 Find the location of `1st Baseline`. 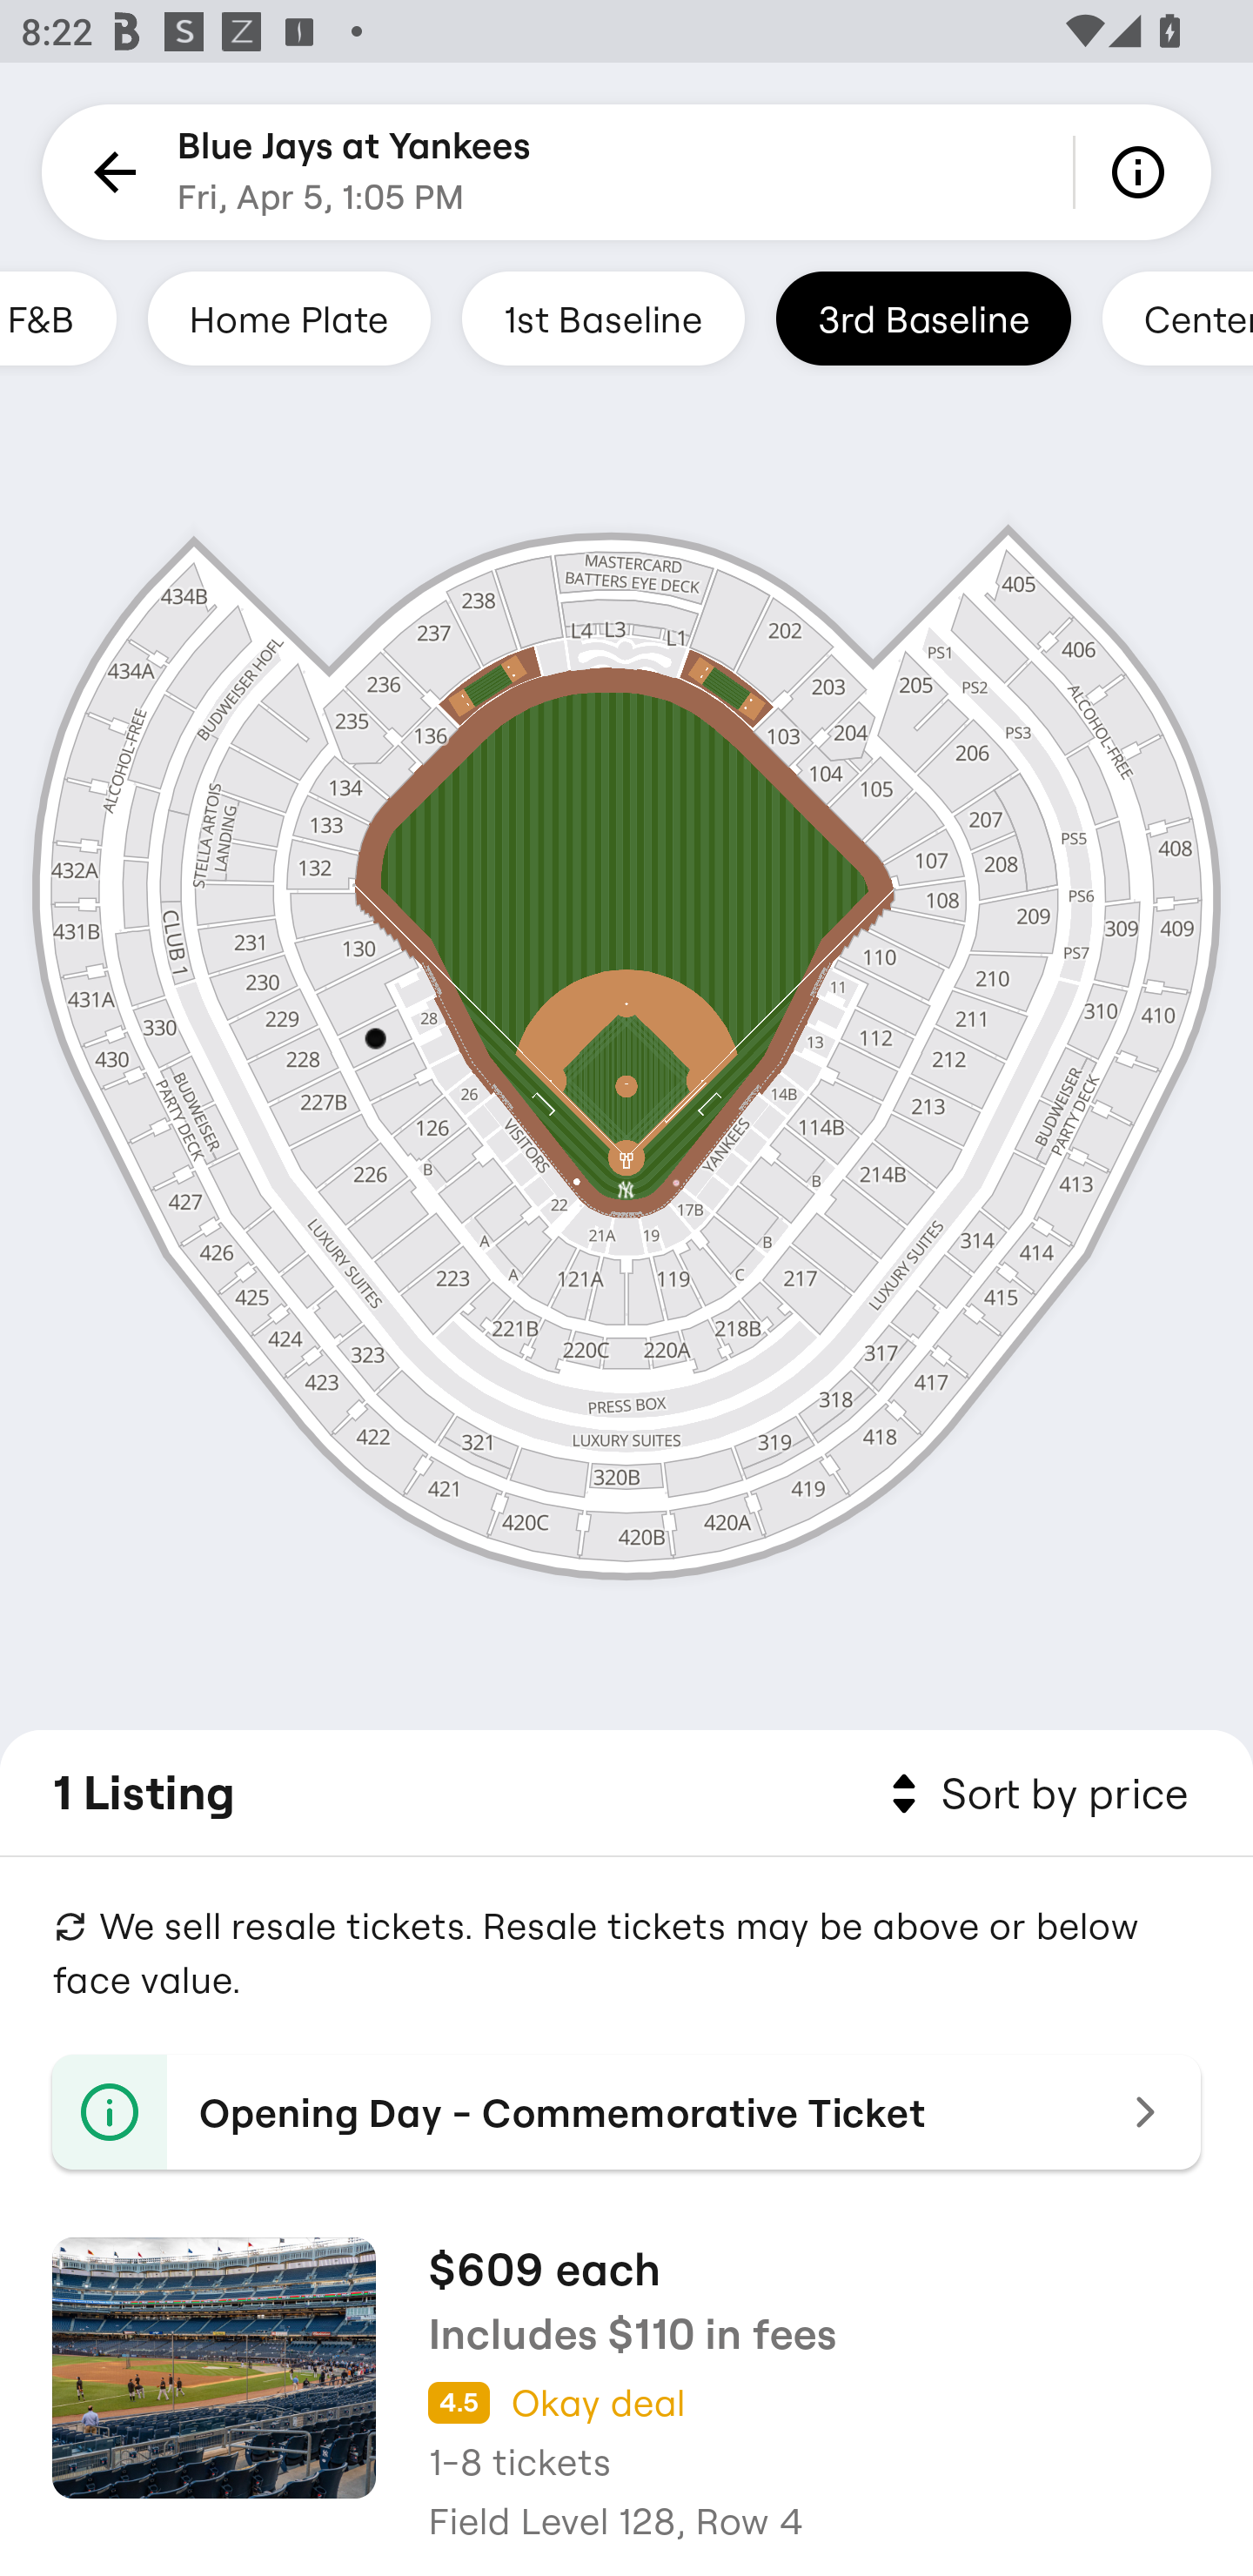

1st Baseline is located at coordinates (603, 318).